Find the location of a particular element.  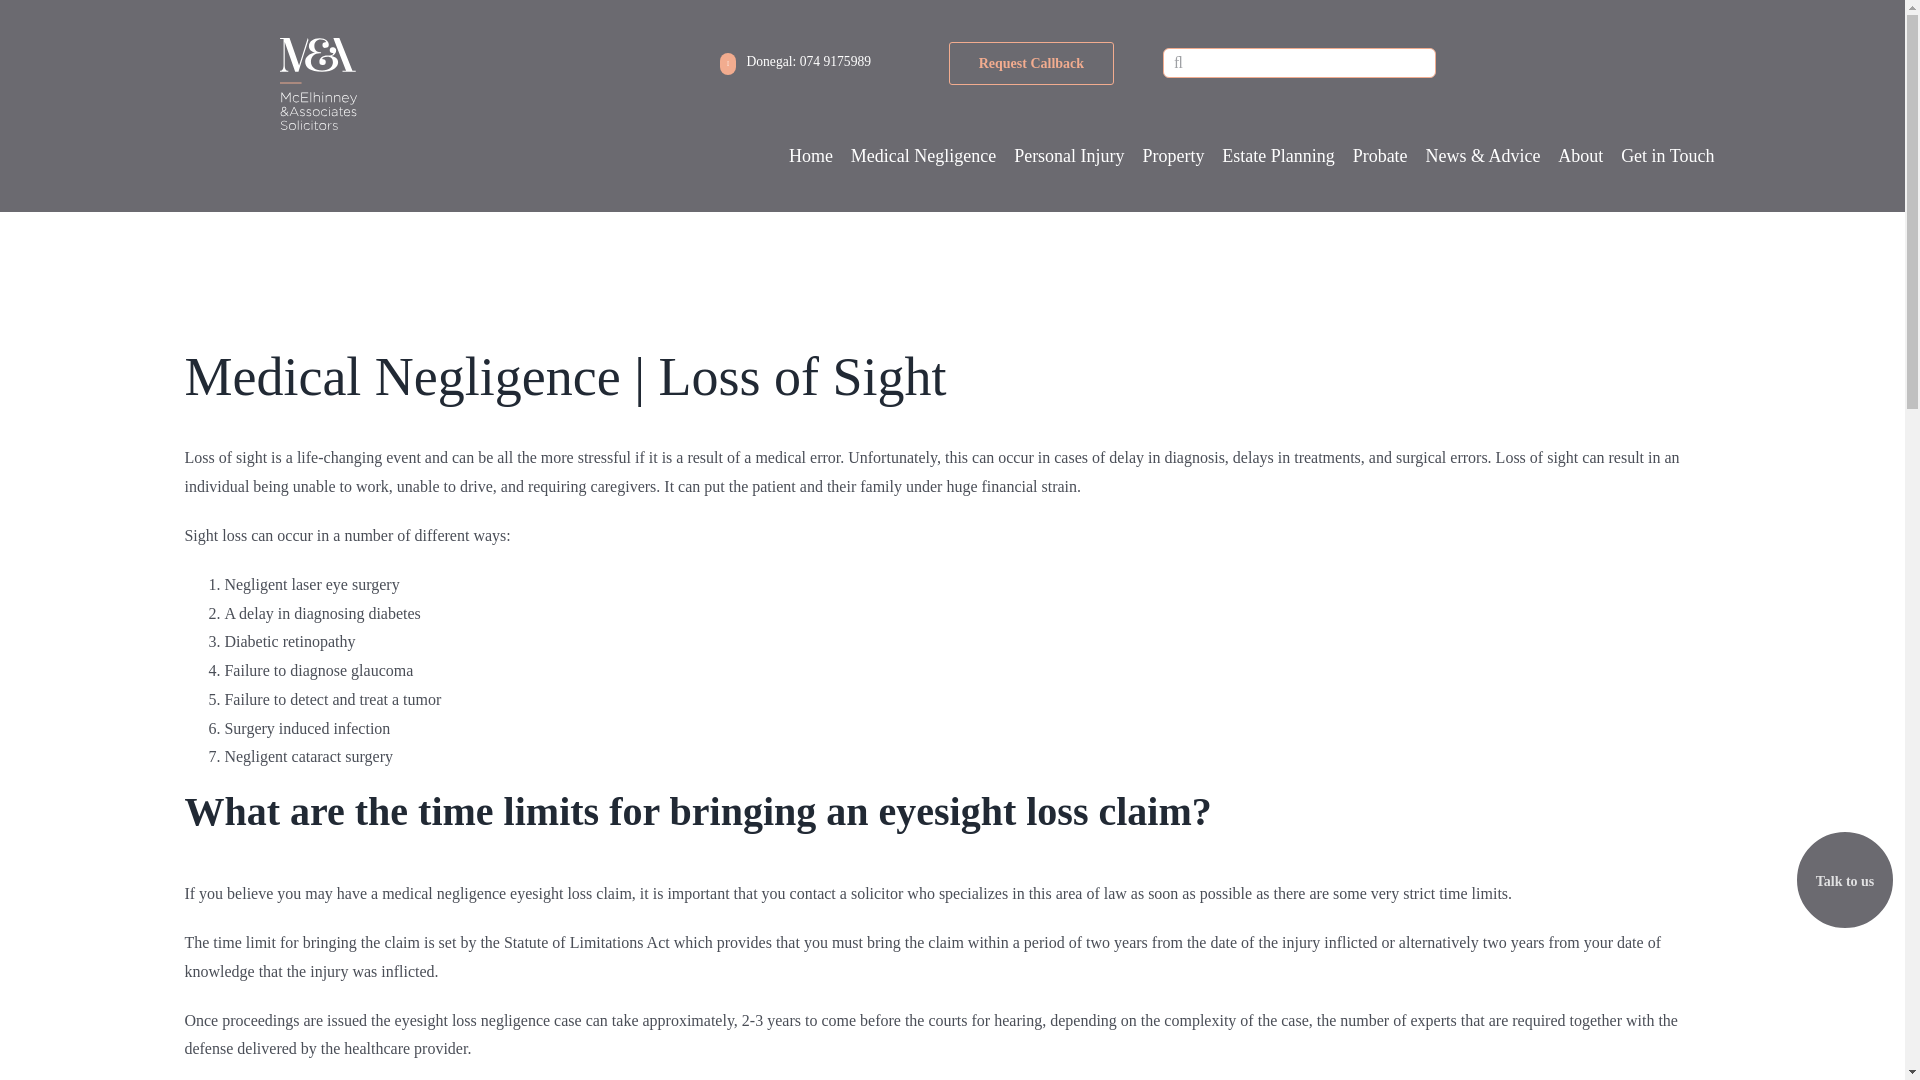

Get in Touch is located at coordinates (1667, 156).